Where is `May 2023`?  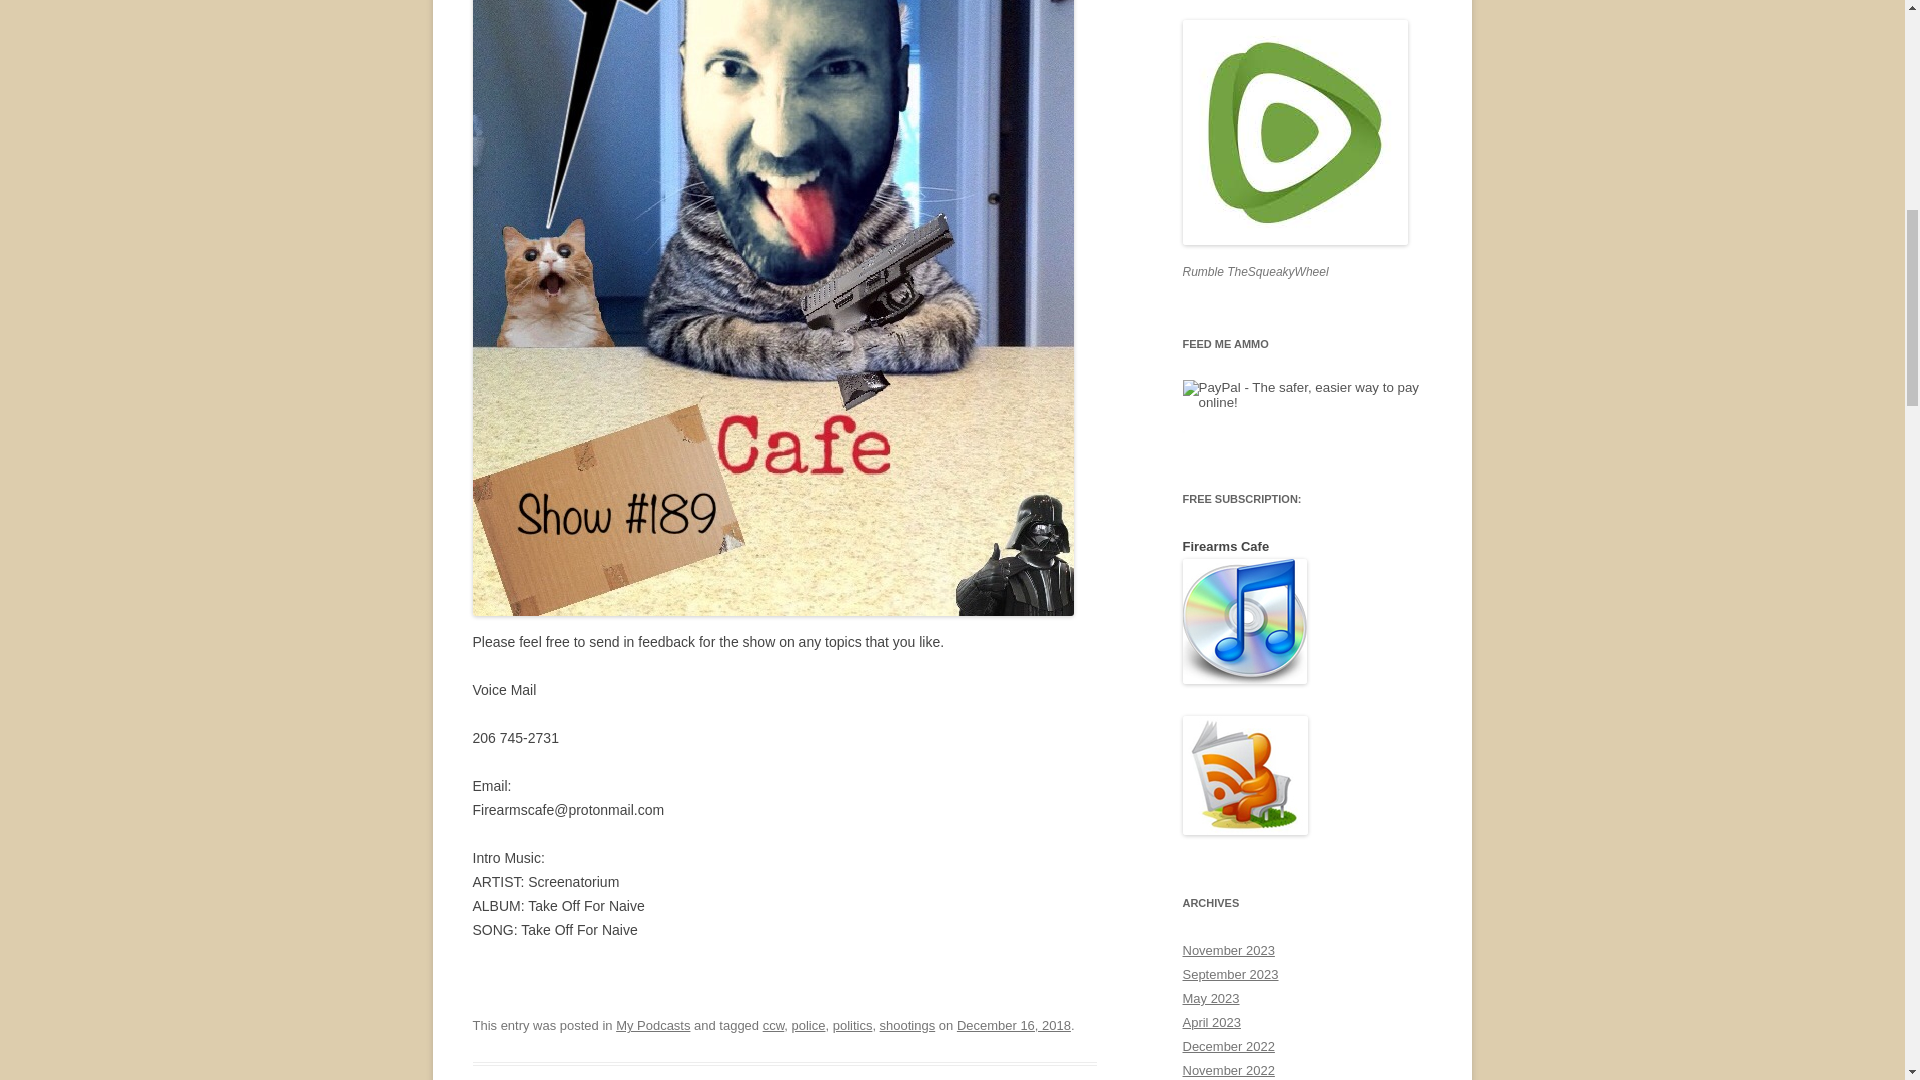
May 2023 is located at coordinates (1210, 998).